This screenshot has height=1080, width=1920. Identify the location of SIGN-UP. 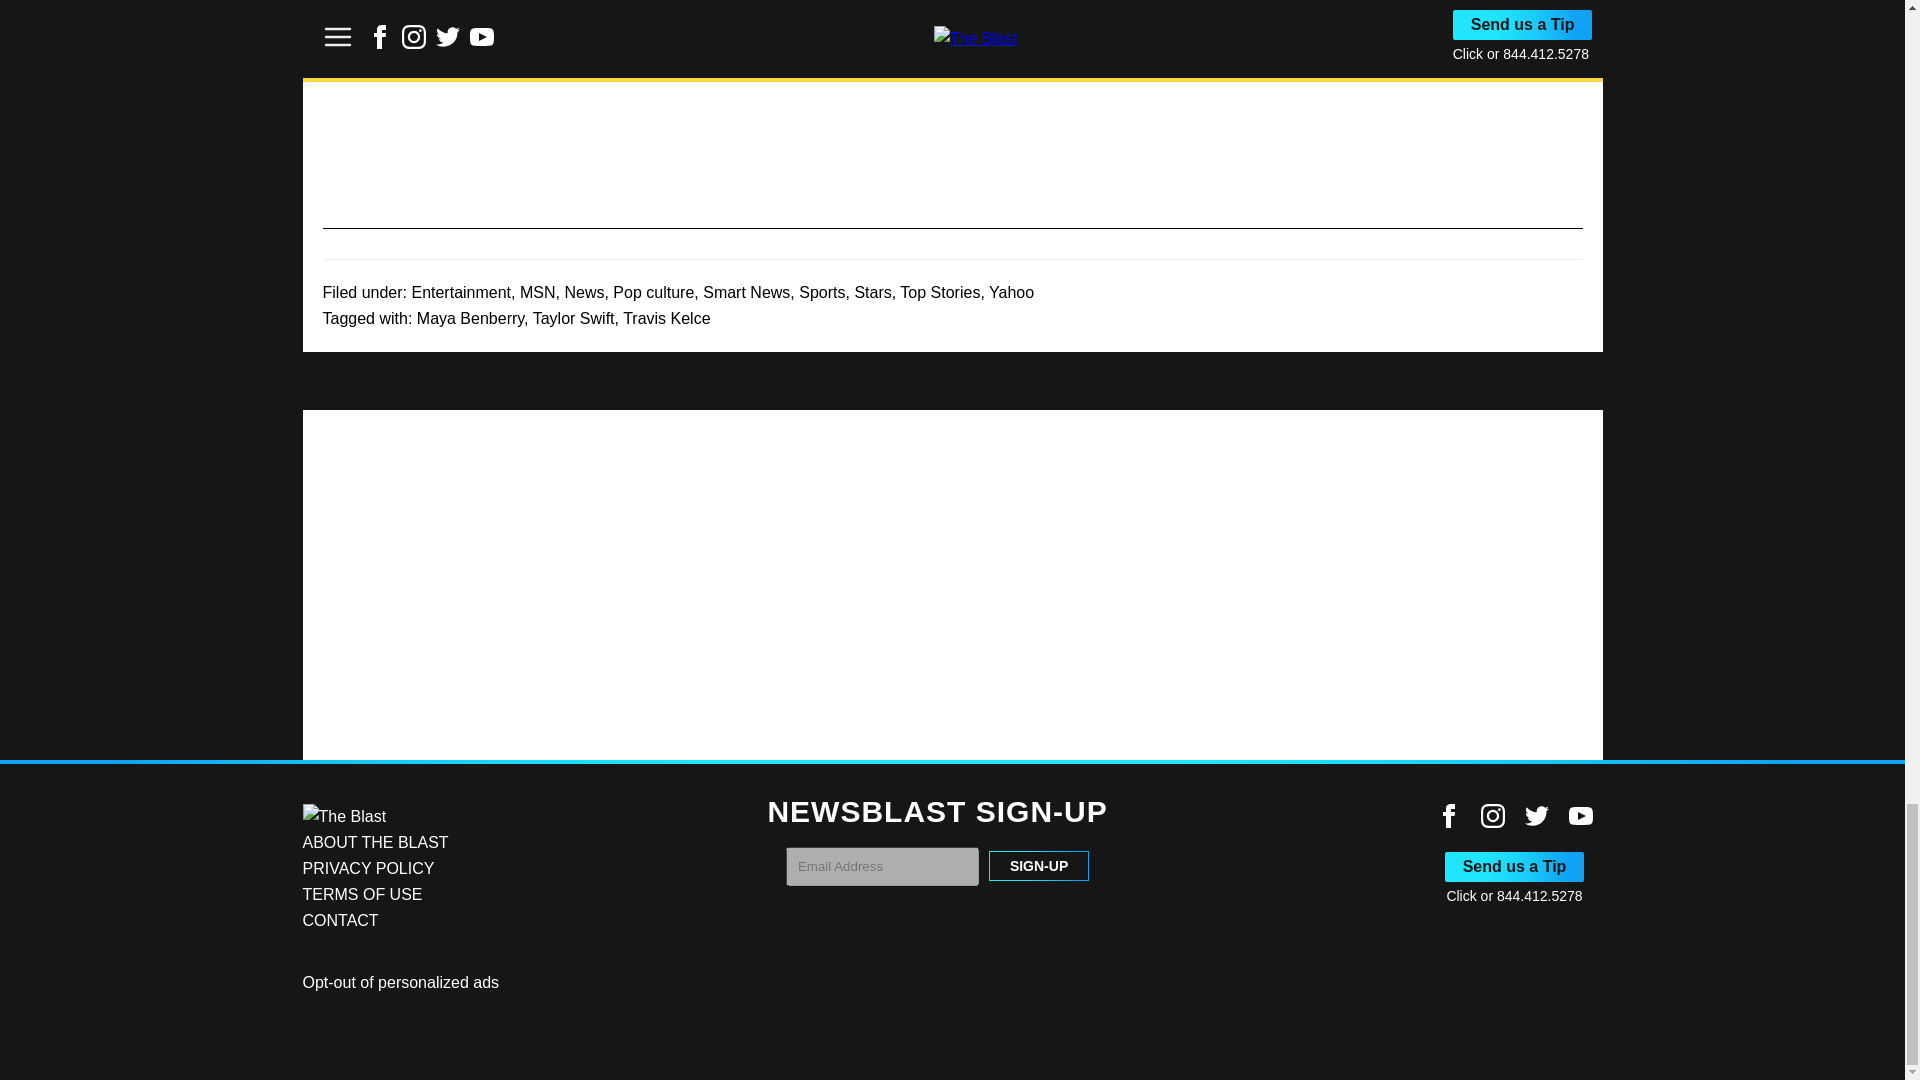
(1038, 866).